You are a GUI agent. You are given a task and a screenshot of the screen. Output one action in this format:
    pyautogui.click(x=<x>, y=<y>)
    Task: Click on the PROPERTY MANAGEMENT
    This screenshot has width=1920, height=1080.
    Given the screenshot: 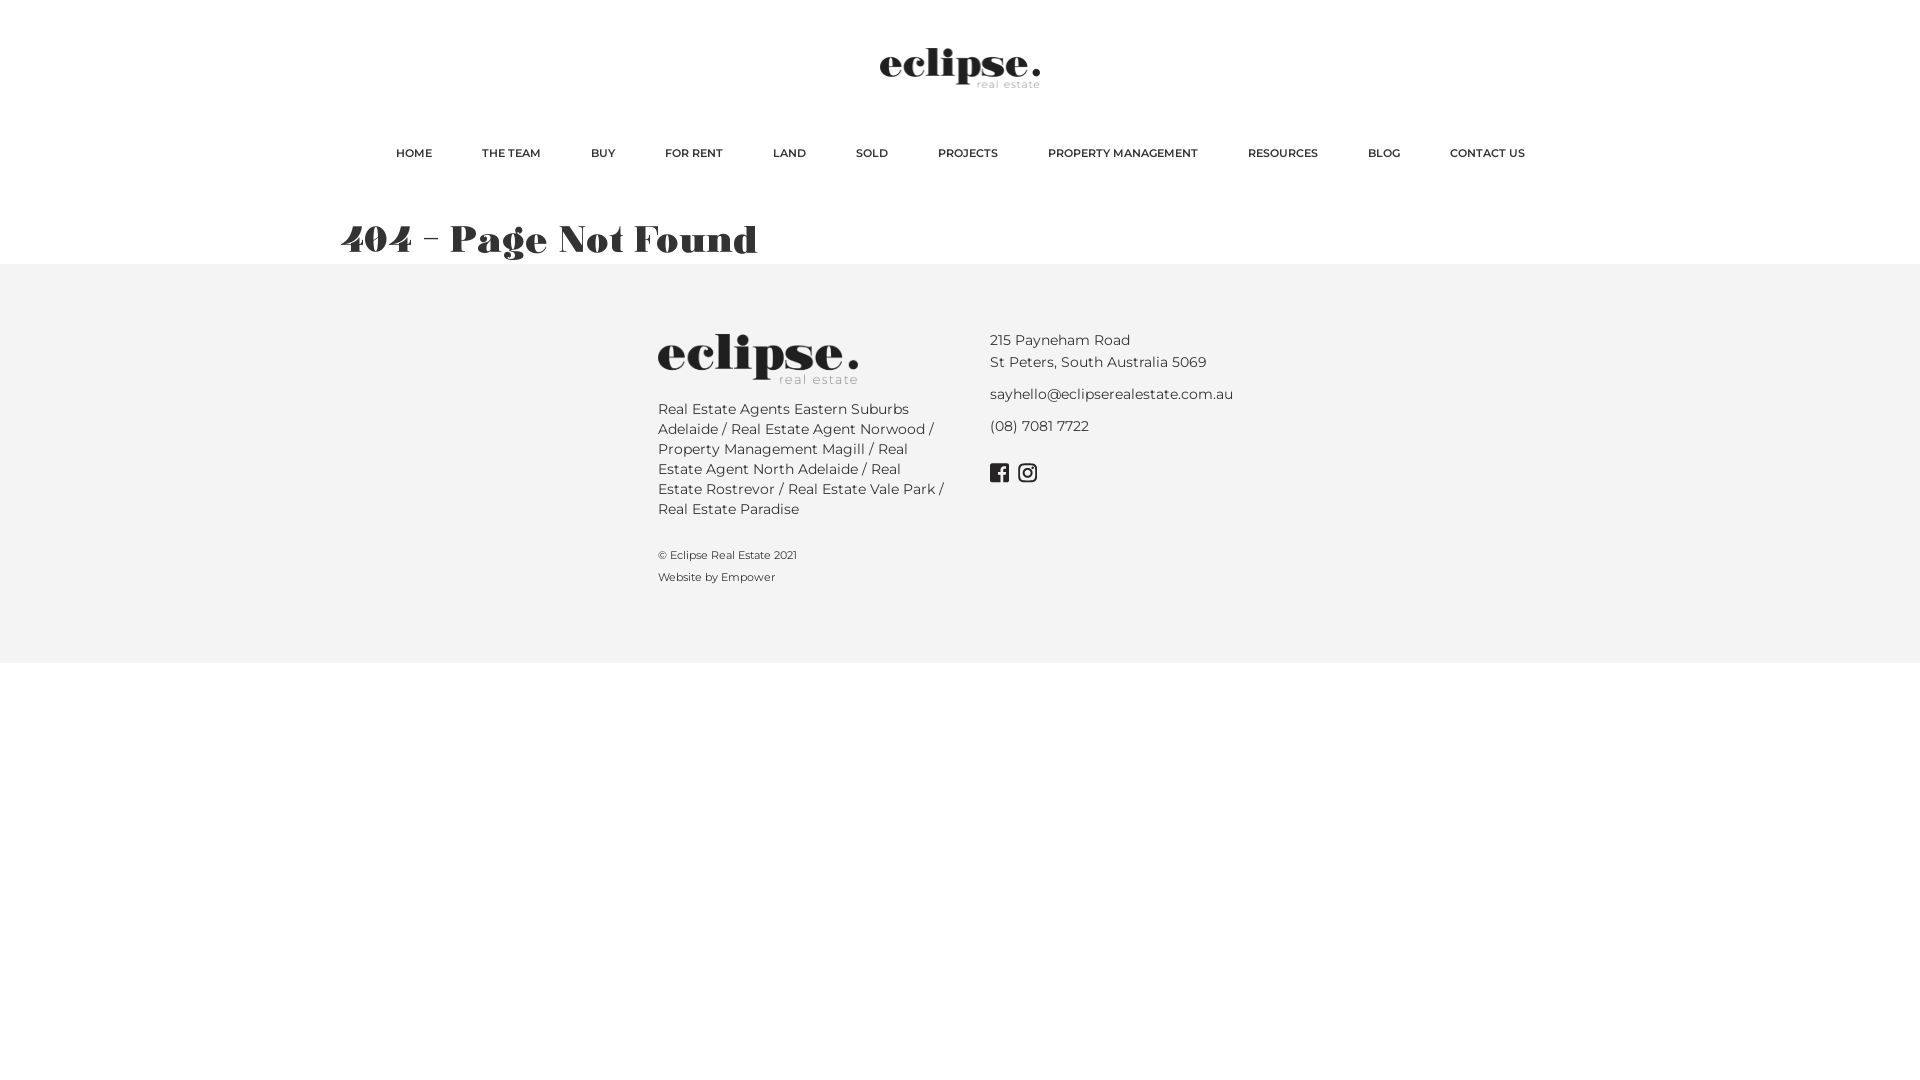 What is the action you would take?
    pyautogui.click(x=1122, y=153)
    